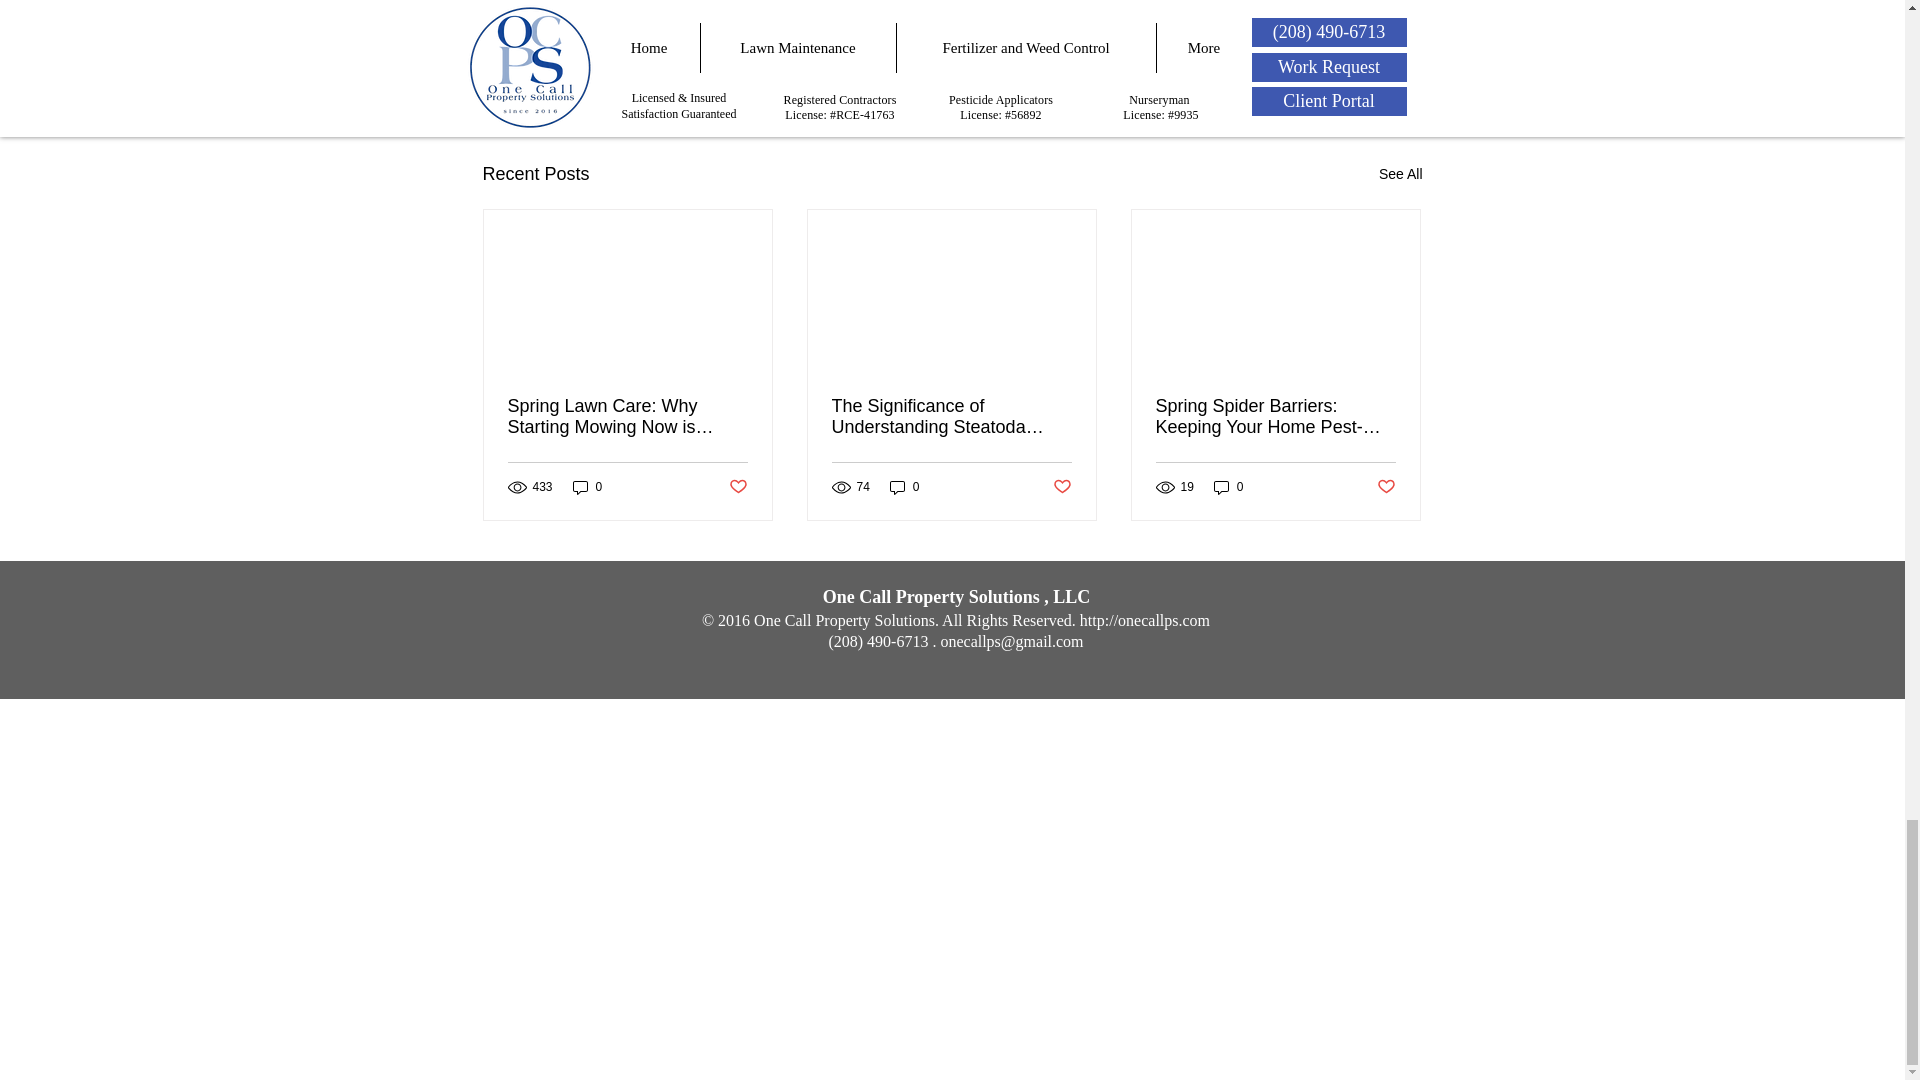 This screenshot has width=1920, height=1080. What do you see at coordinates (628, 417) in the screenshot?
I see `Spring Lawn Care: Why Starting Mowing Now is Crucial` at bounding box center [628, 417].